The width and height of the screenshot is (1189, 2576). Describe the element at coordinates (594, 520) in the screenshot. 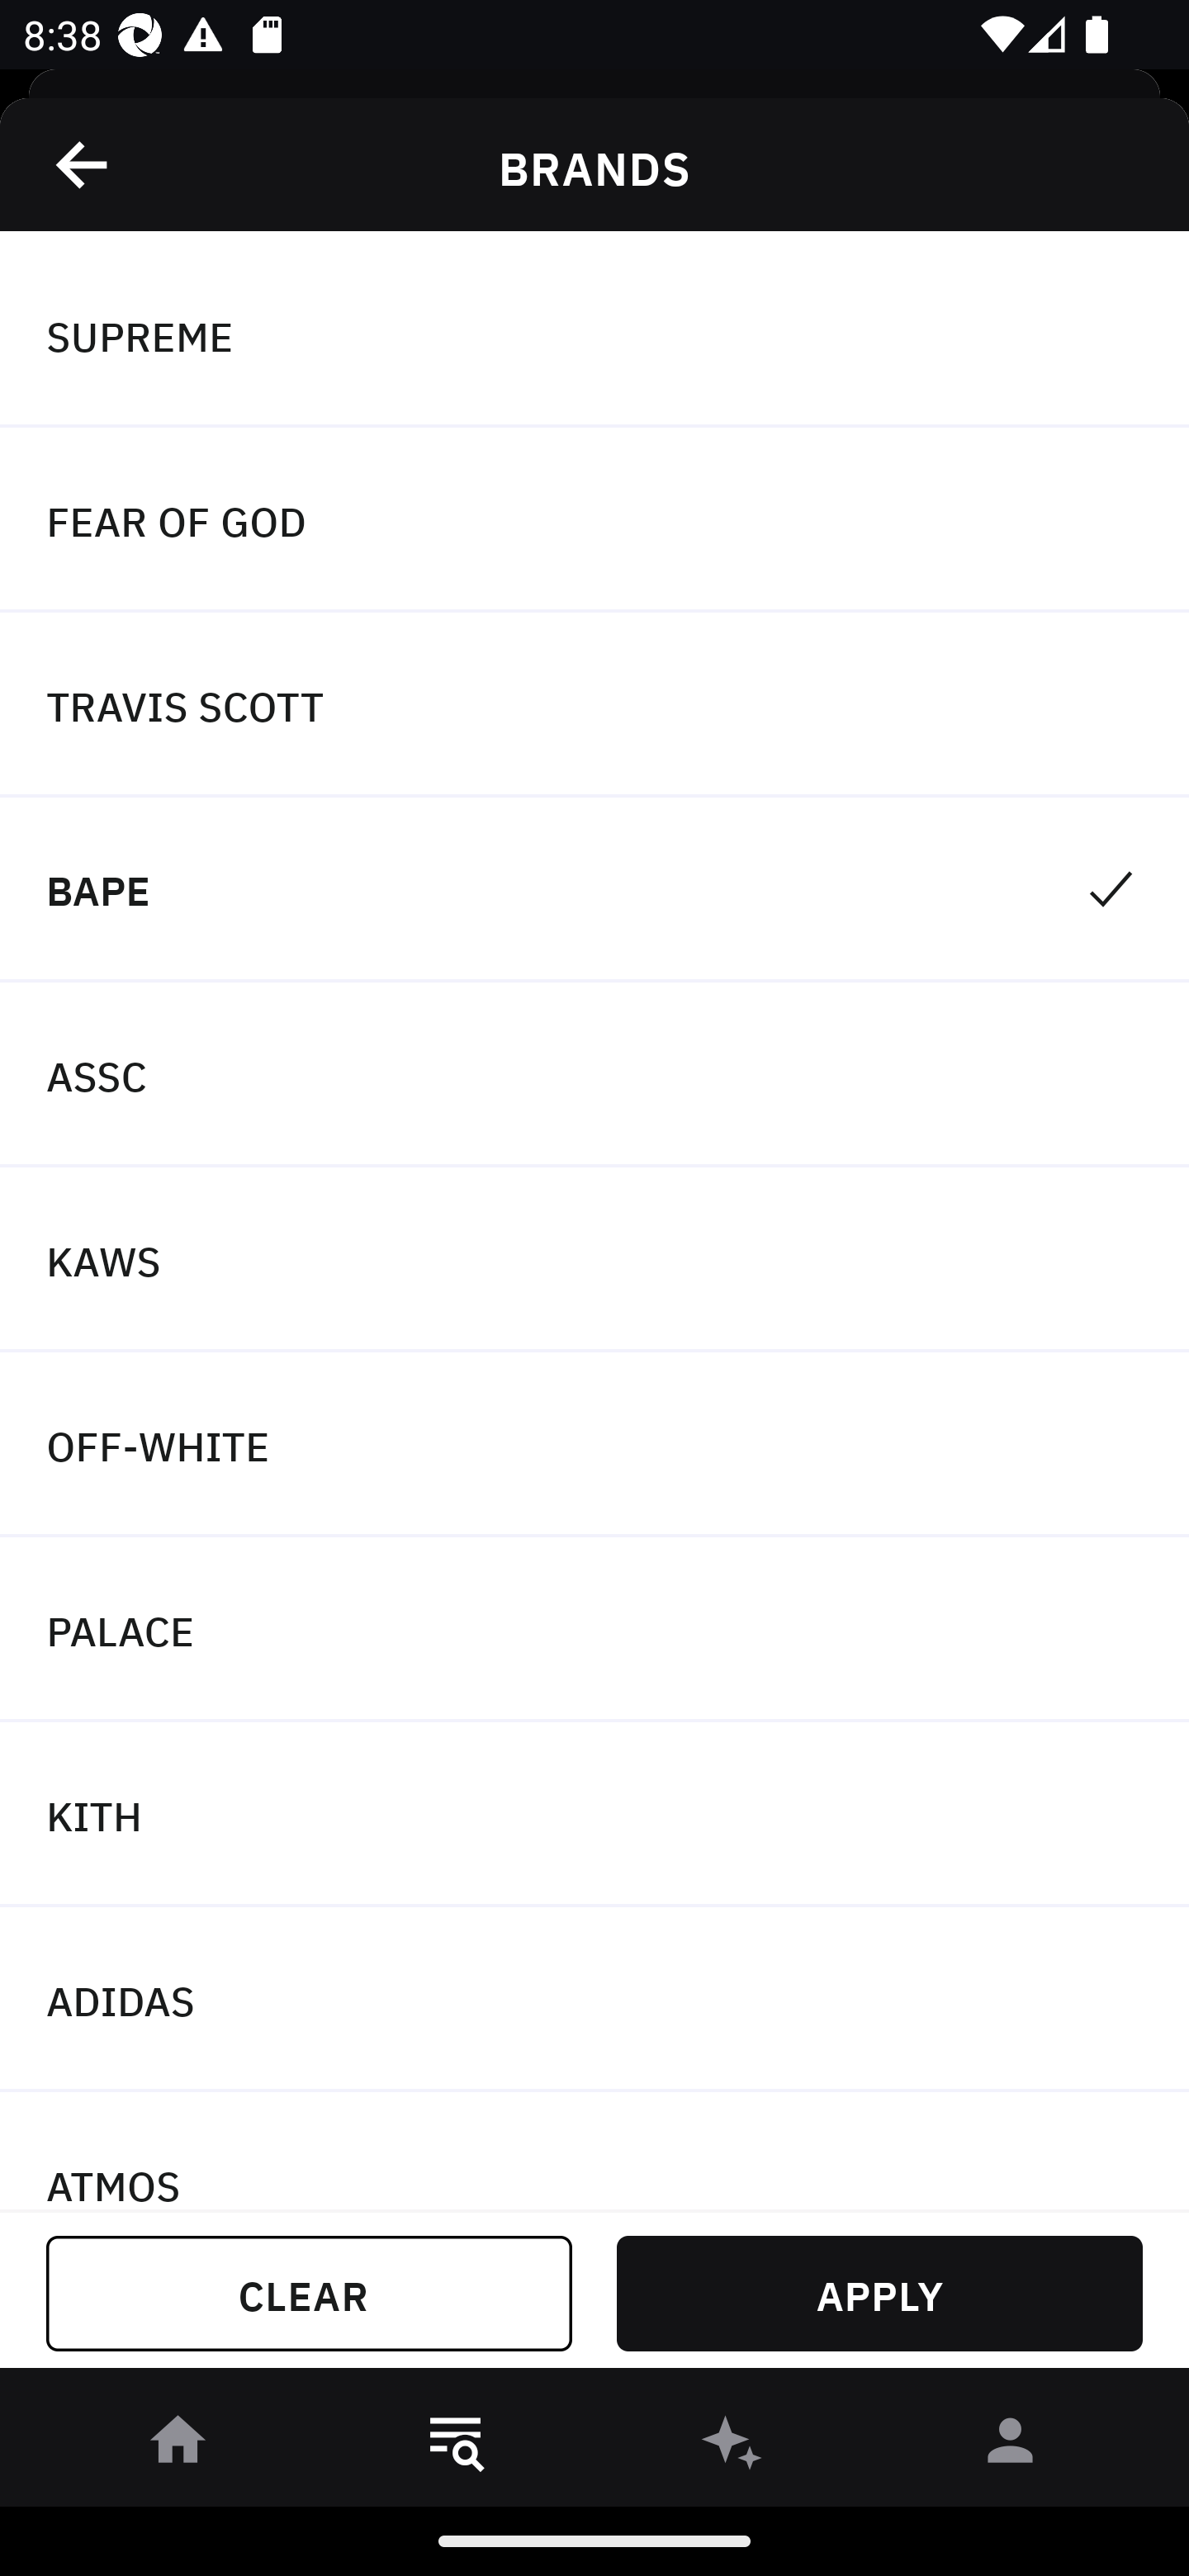

I see `FEAR OF GOD` at that location.